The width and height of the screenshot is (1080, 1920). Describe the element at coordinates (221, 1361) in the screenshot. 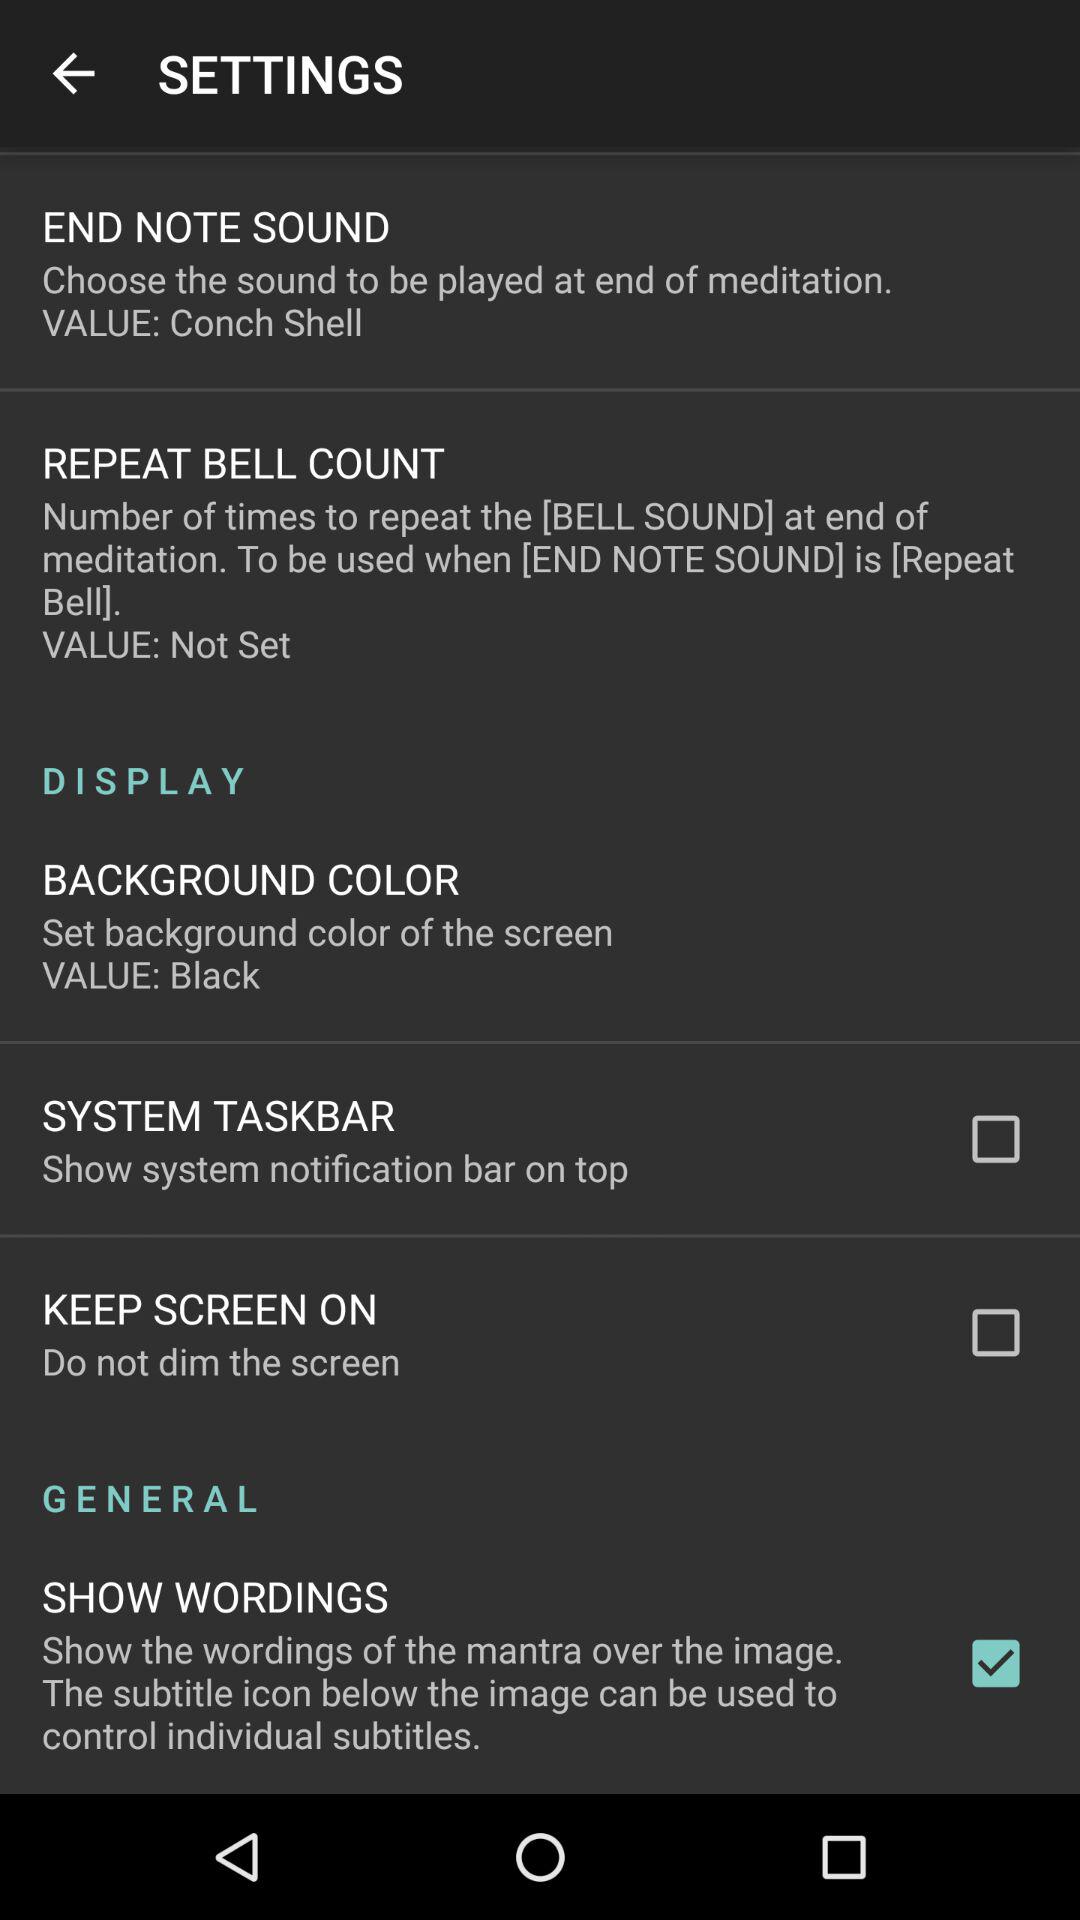

I see `tap the item below keep screen on icon` at that location.